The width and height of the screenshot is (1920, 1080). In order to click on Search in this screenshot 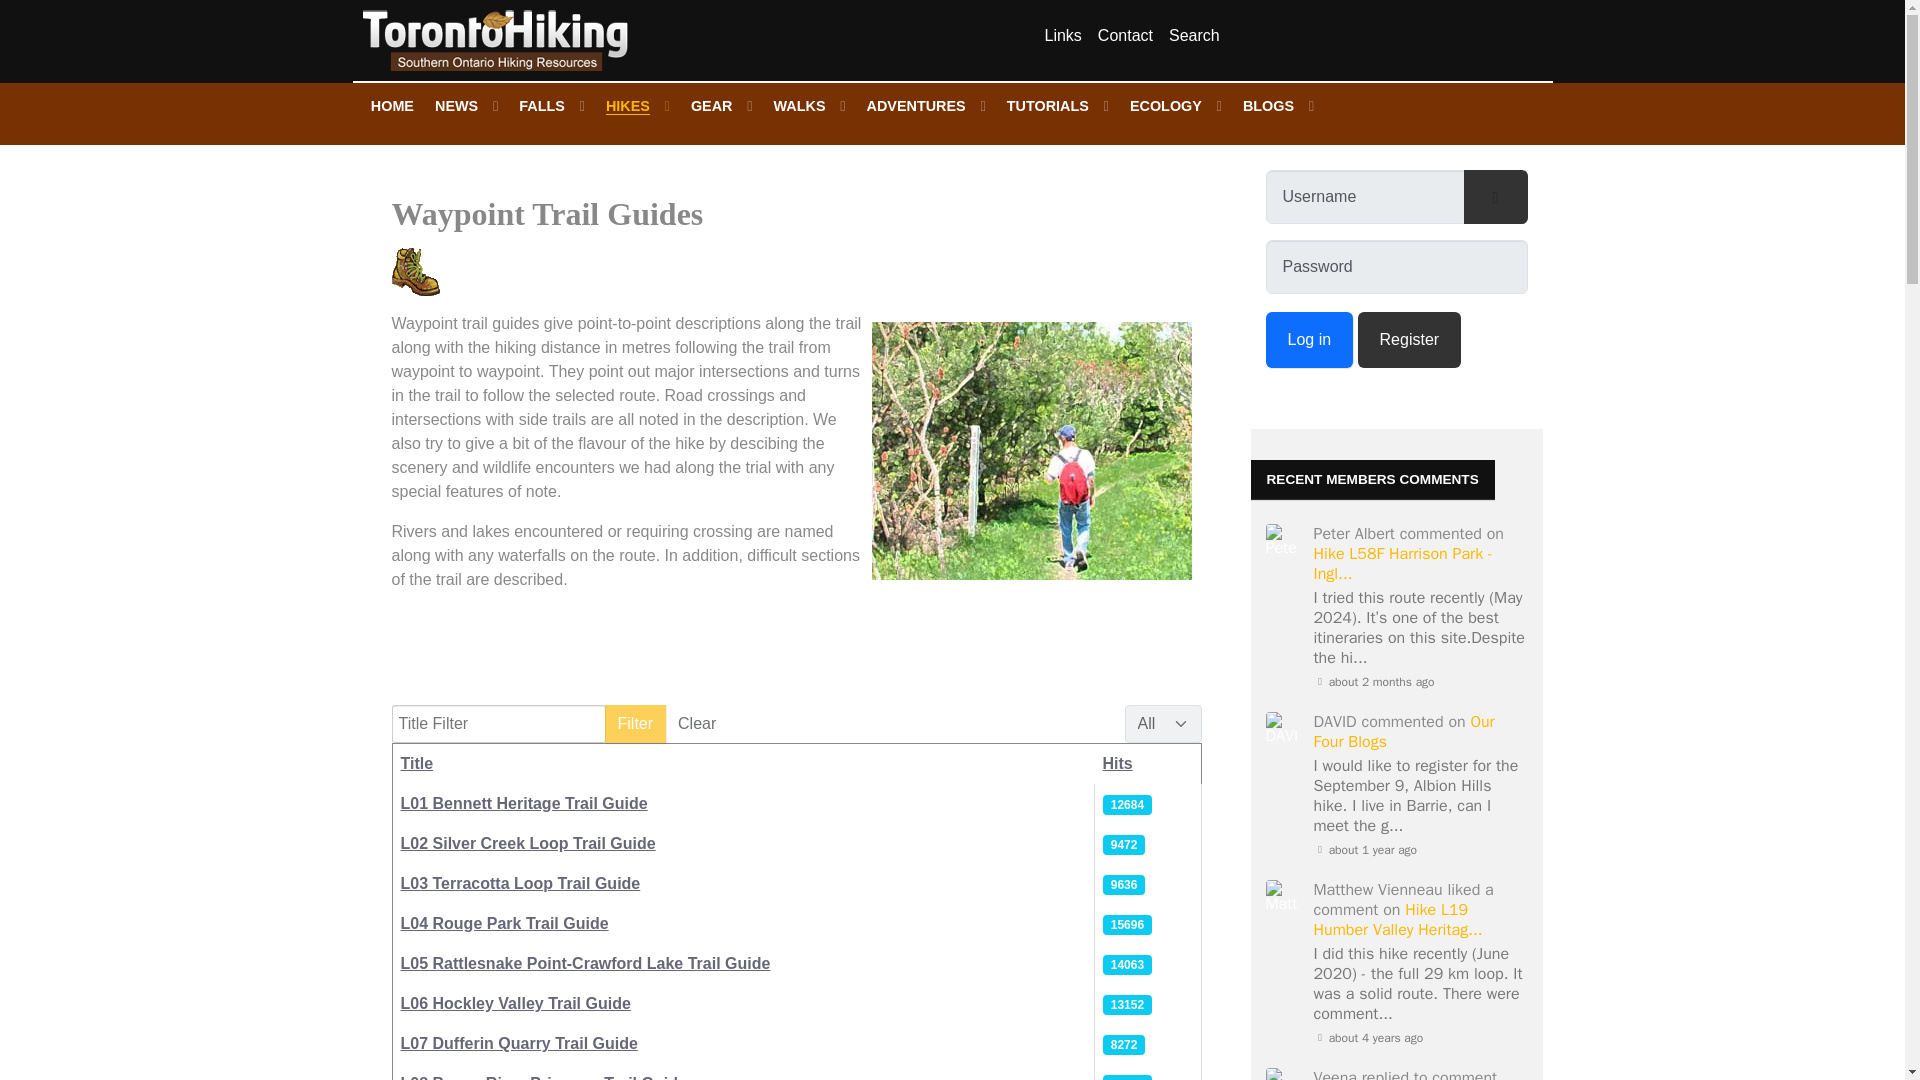, I will do `click(1194, 36)`.